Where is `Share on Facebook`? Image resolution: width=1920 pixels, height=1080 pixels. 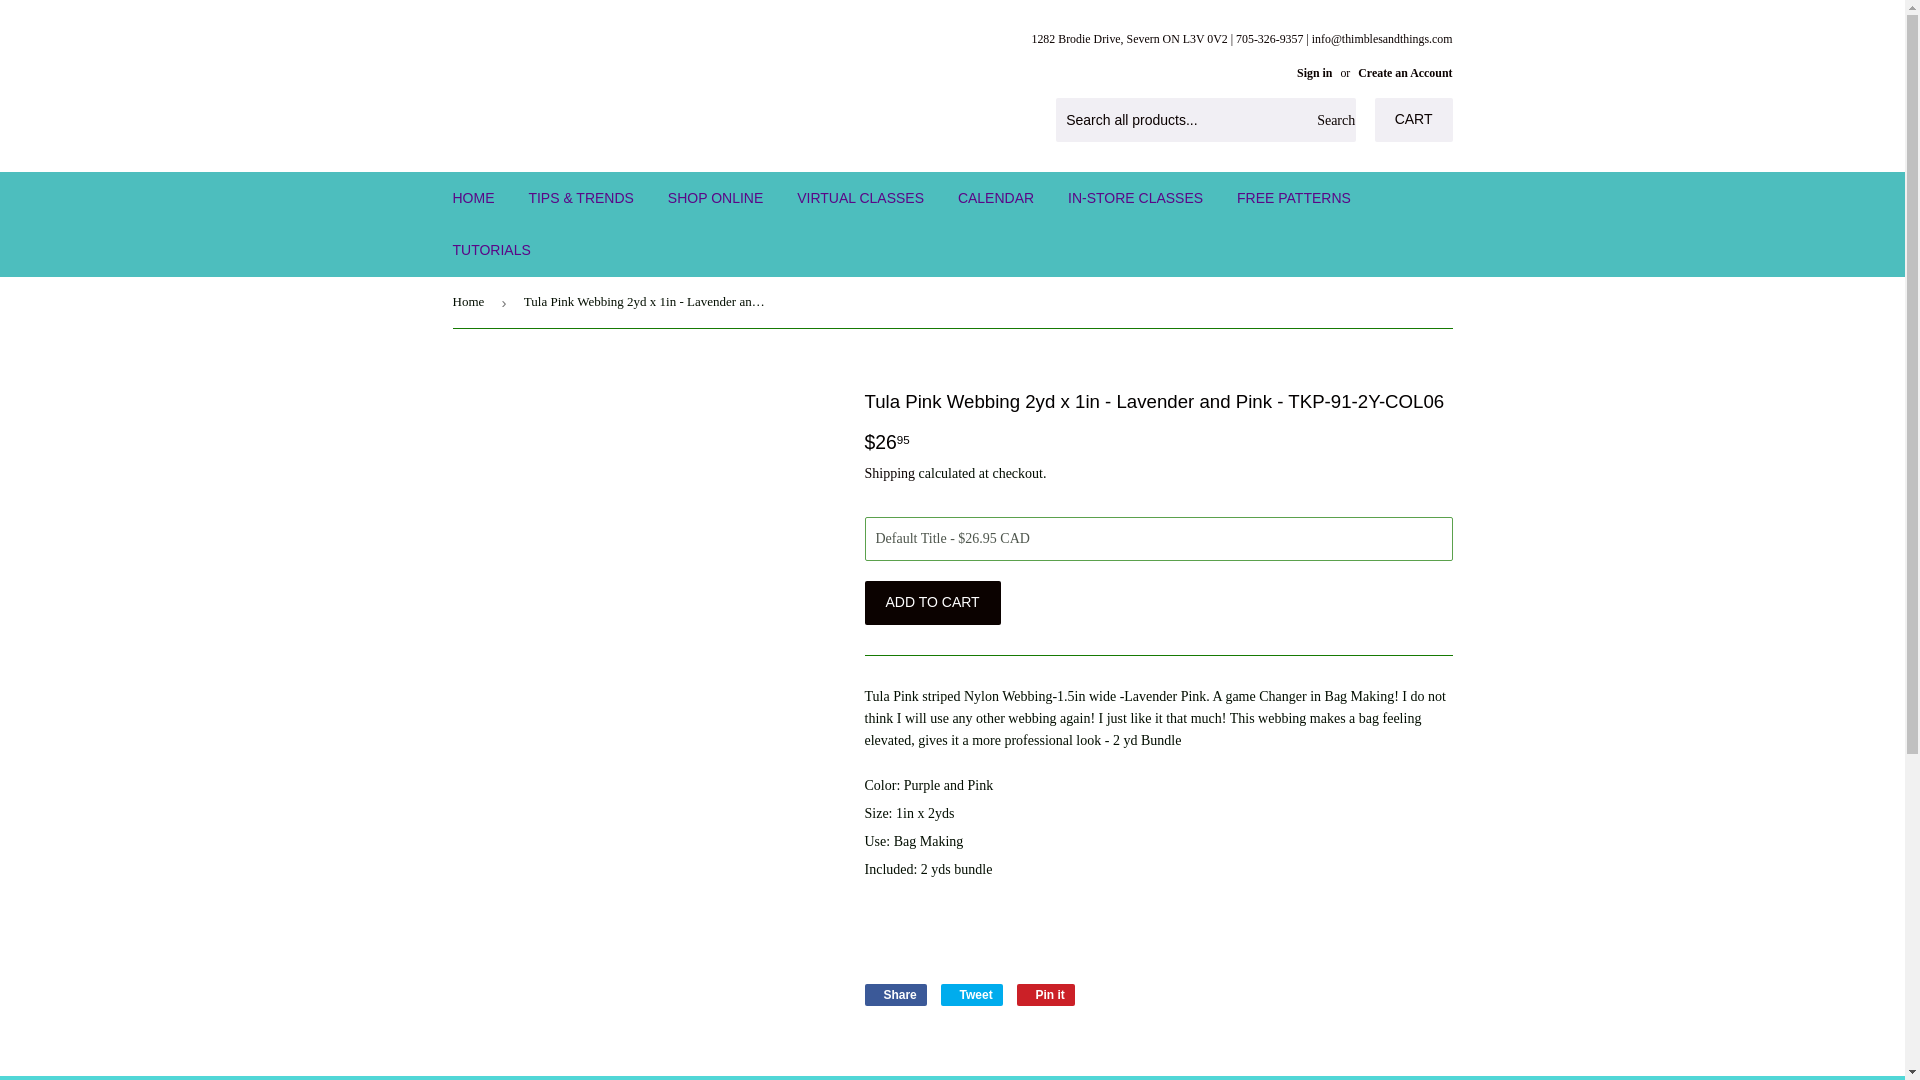
Share on Facebook is located at coordinates (894, 994).